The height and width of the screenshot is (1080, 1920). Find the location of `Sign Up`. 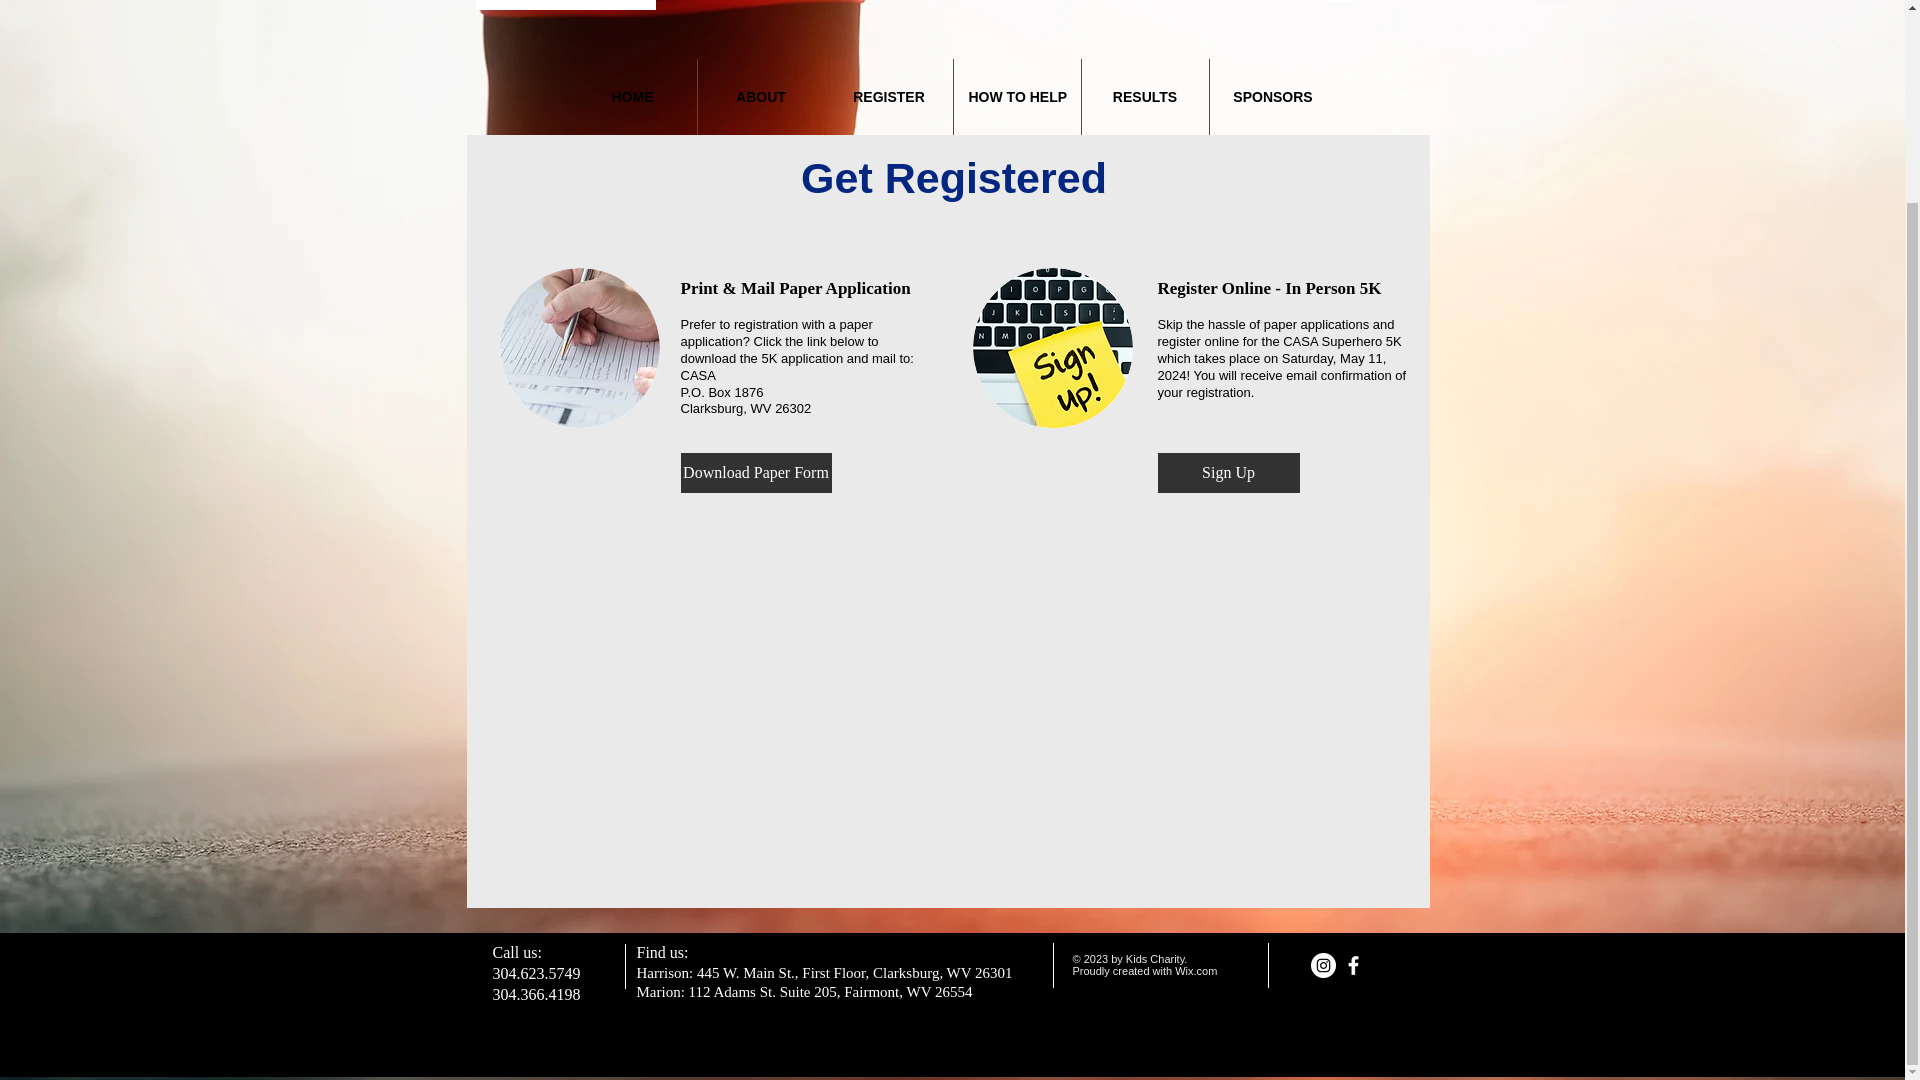

Sign Up is located at coordinates (1228, 472).